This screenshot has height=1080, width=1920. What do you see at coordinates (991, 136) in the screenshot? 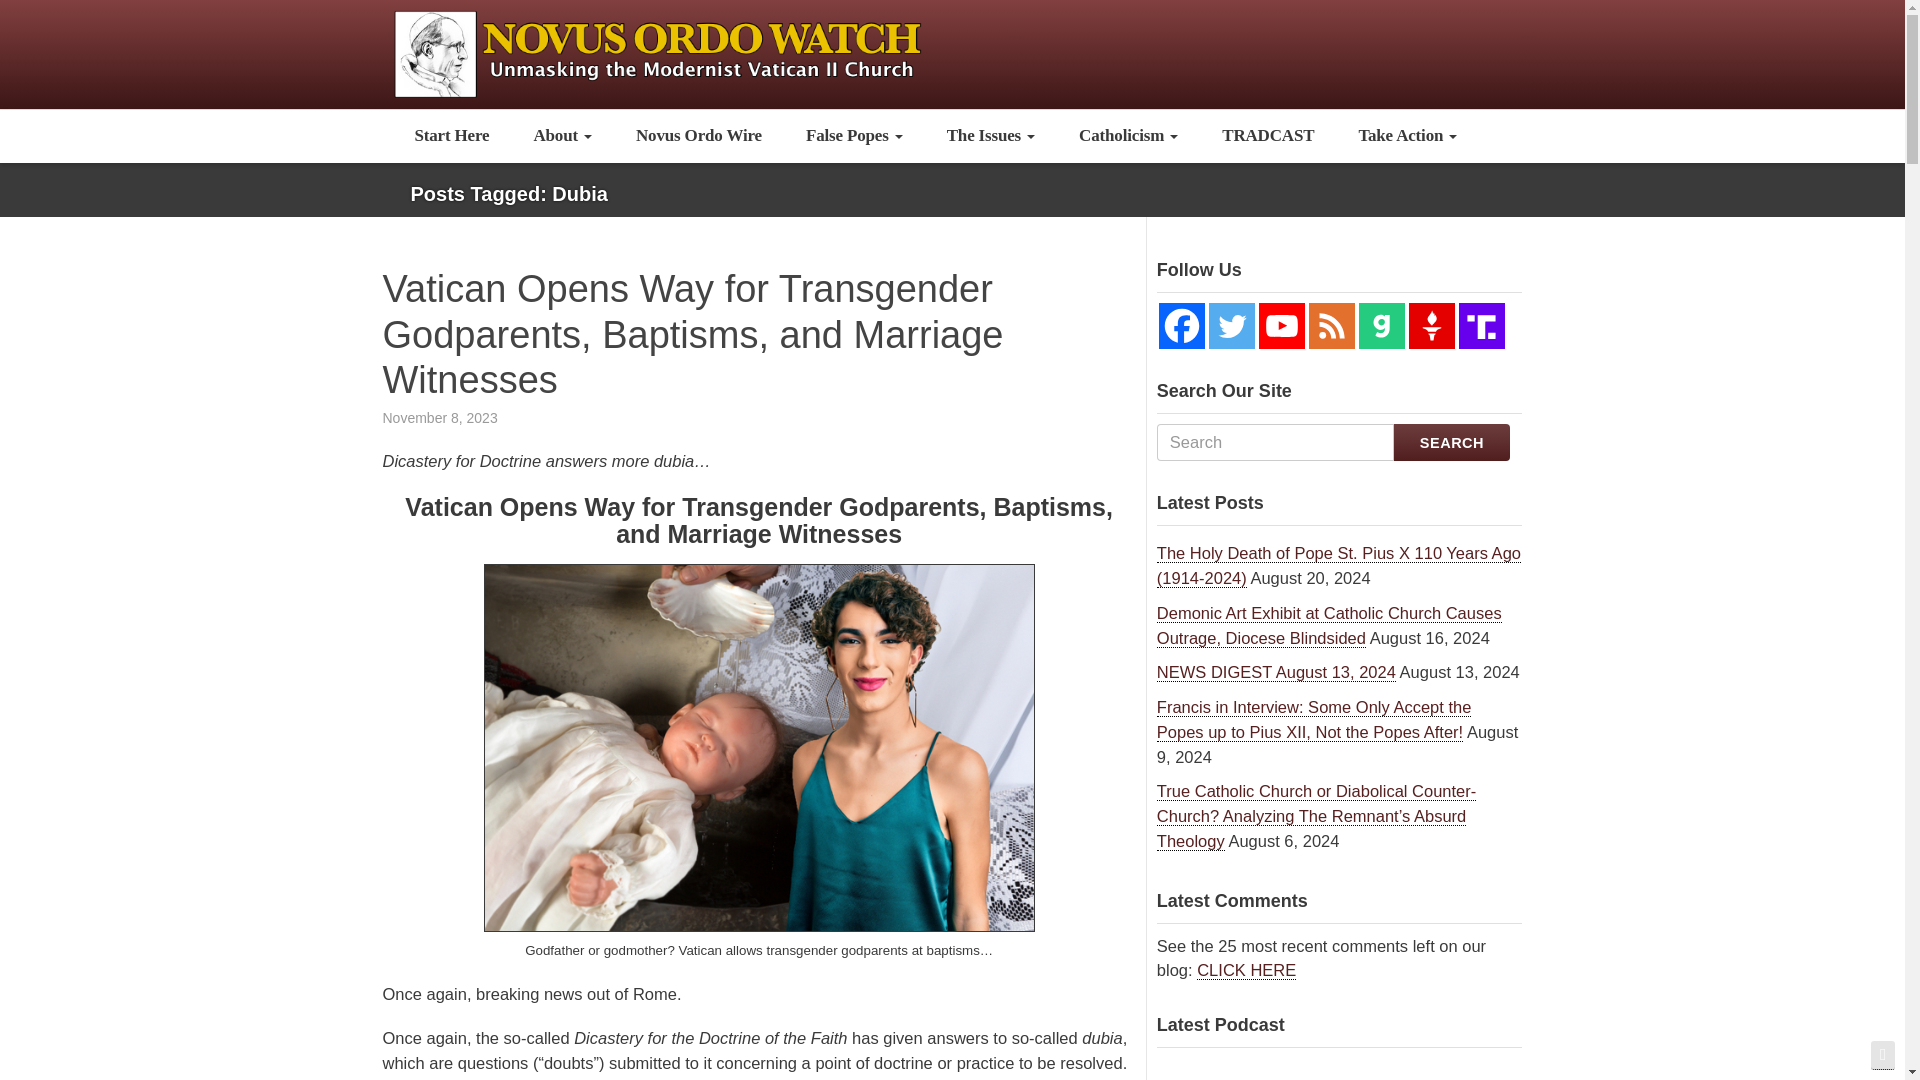
I see `The Issues` at bounding box center [991, 136].